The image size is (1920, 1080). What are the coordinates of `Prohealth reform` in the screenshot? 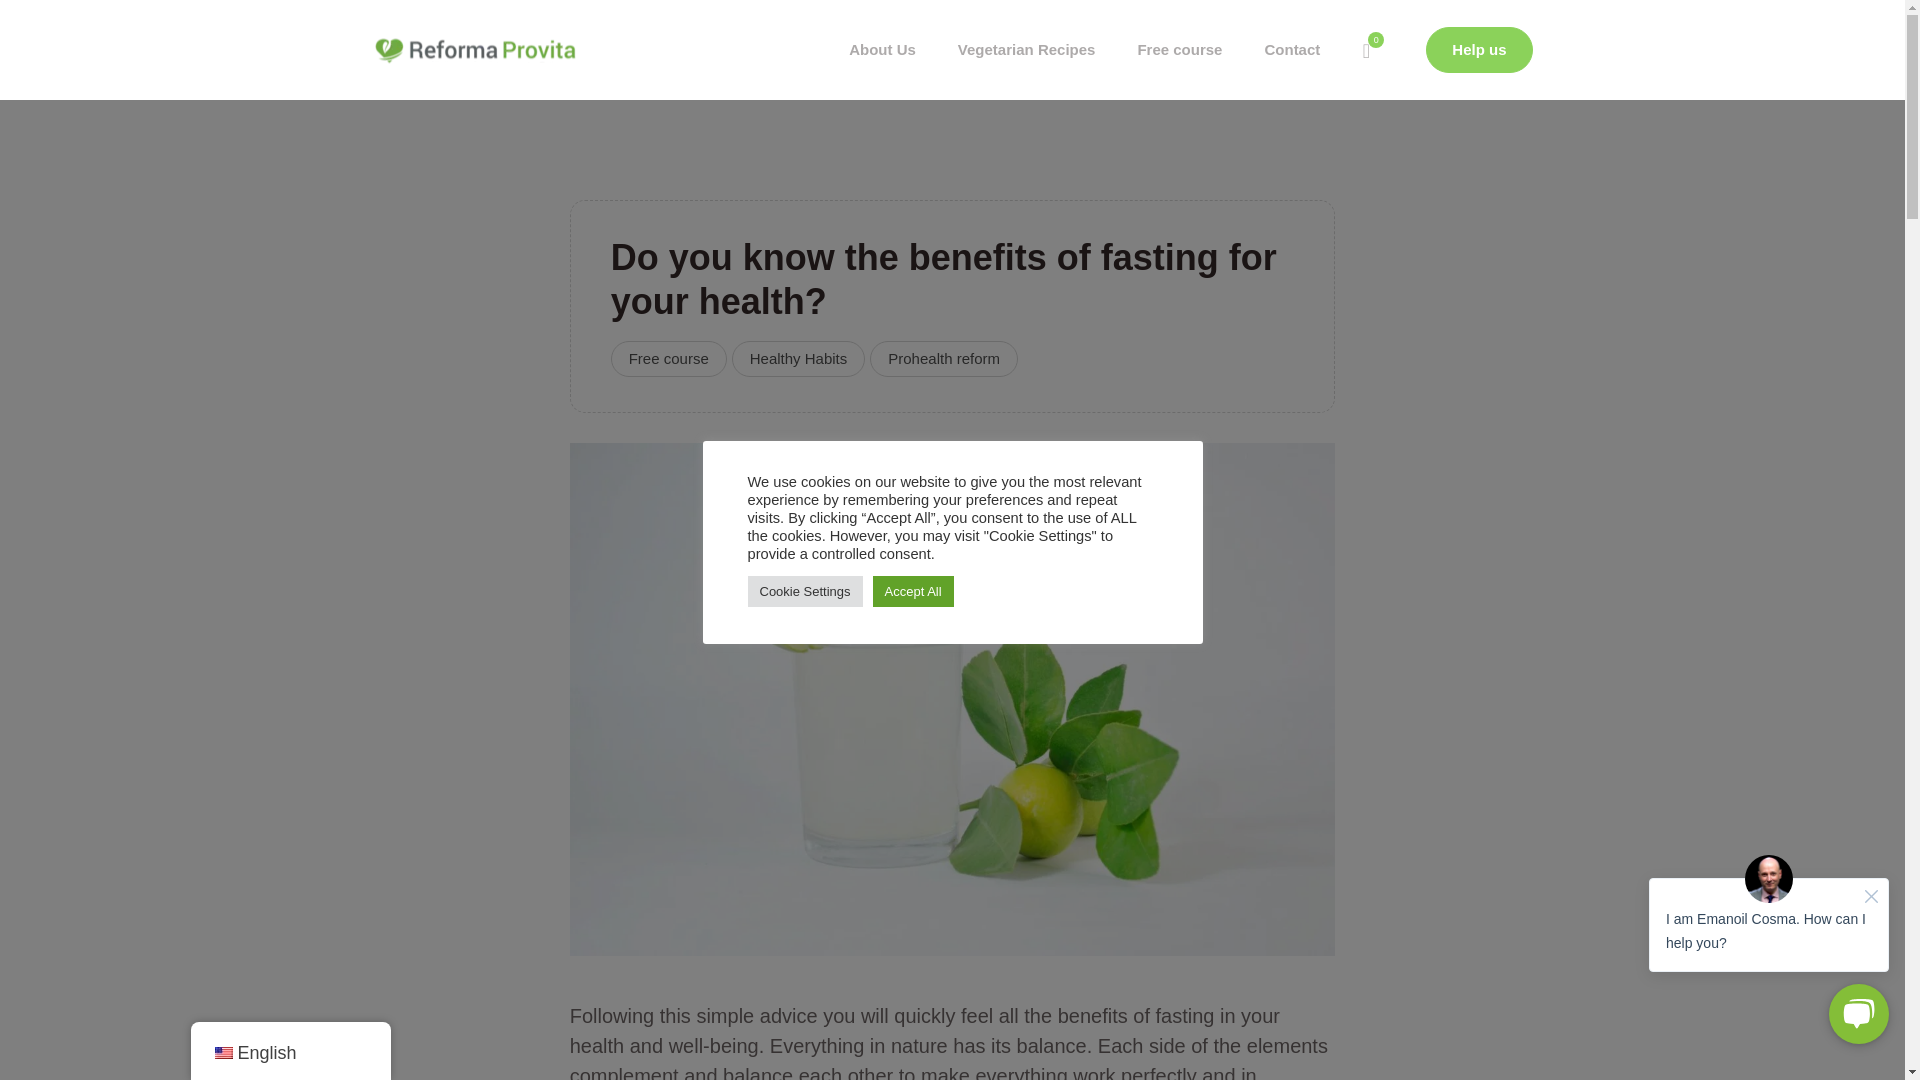 It's located at (943, 358).